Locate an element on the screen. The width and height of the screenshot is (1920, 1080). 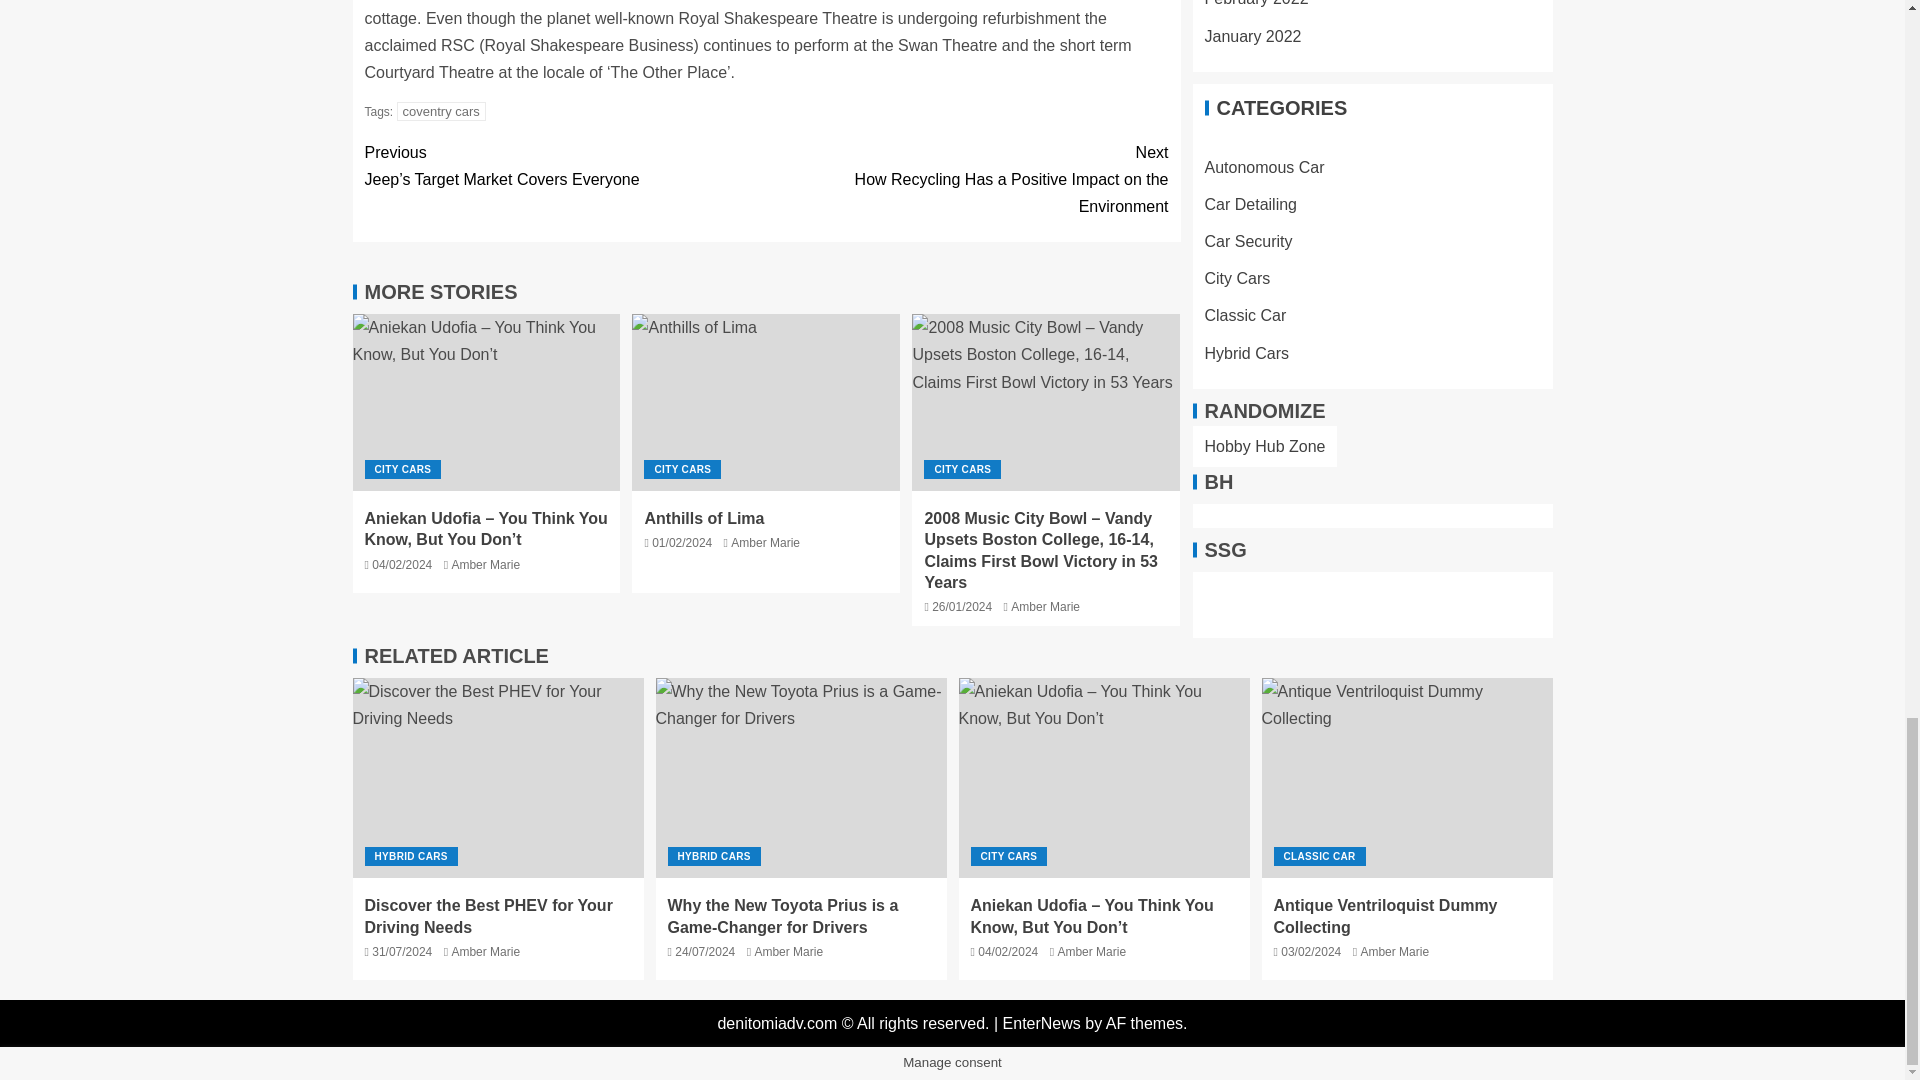
Why the New Toyota Prius is a Game-Changer for Drivers is located at coordinates (966, 180).